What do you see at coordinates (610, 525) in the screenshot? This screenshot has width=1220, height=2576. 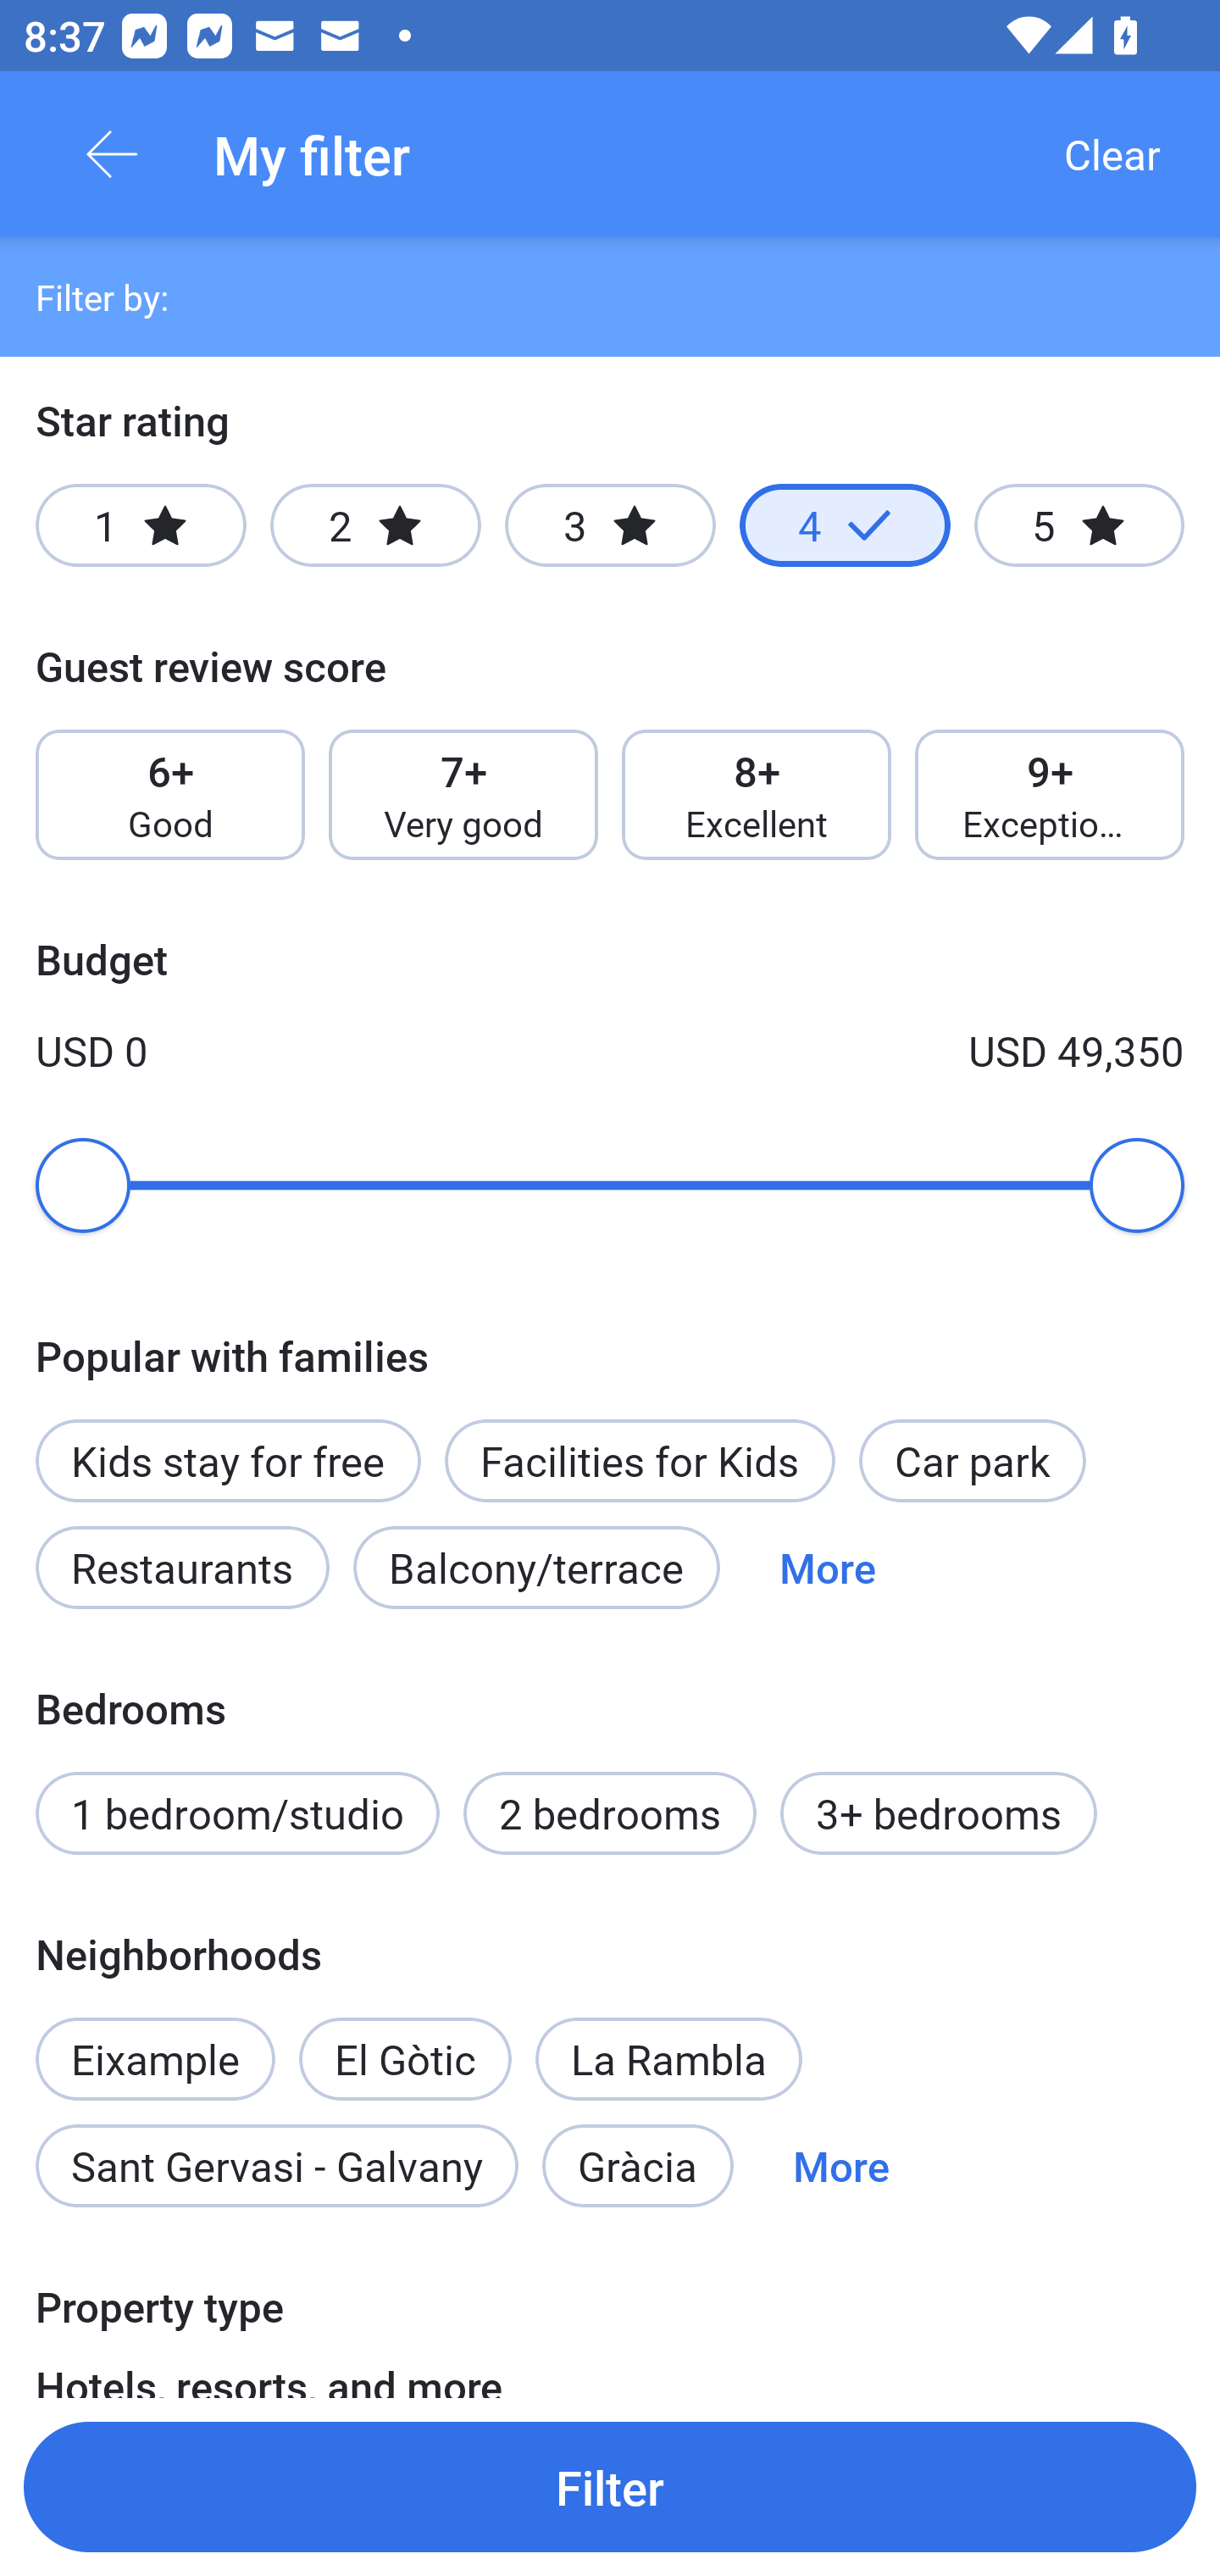 I see `3` at bounding box center [610, 525].